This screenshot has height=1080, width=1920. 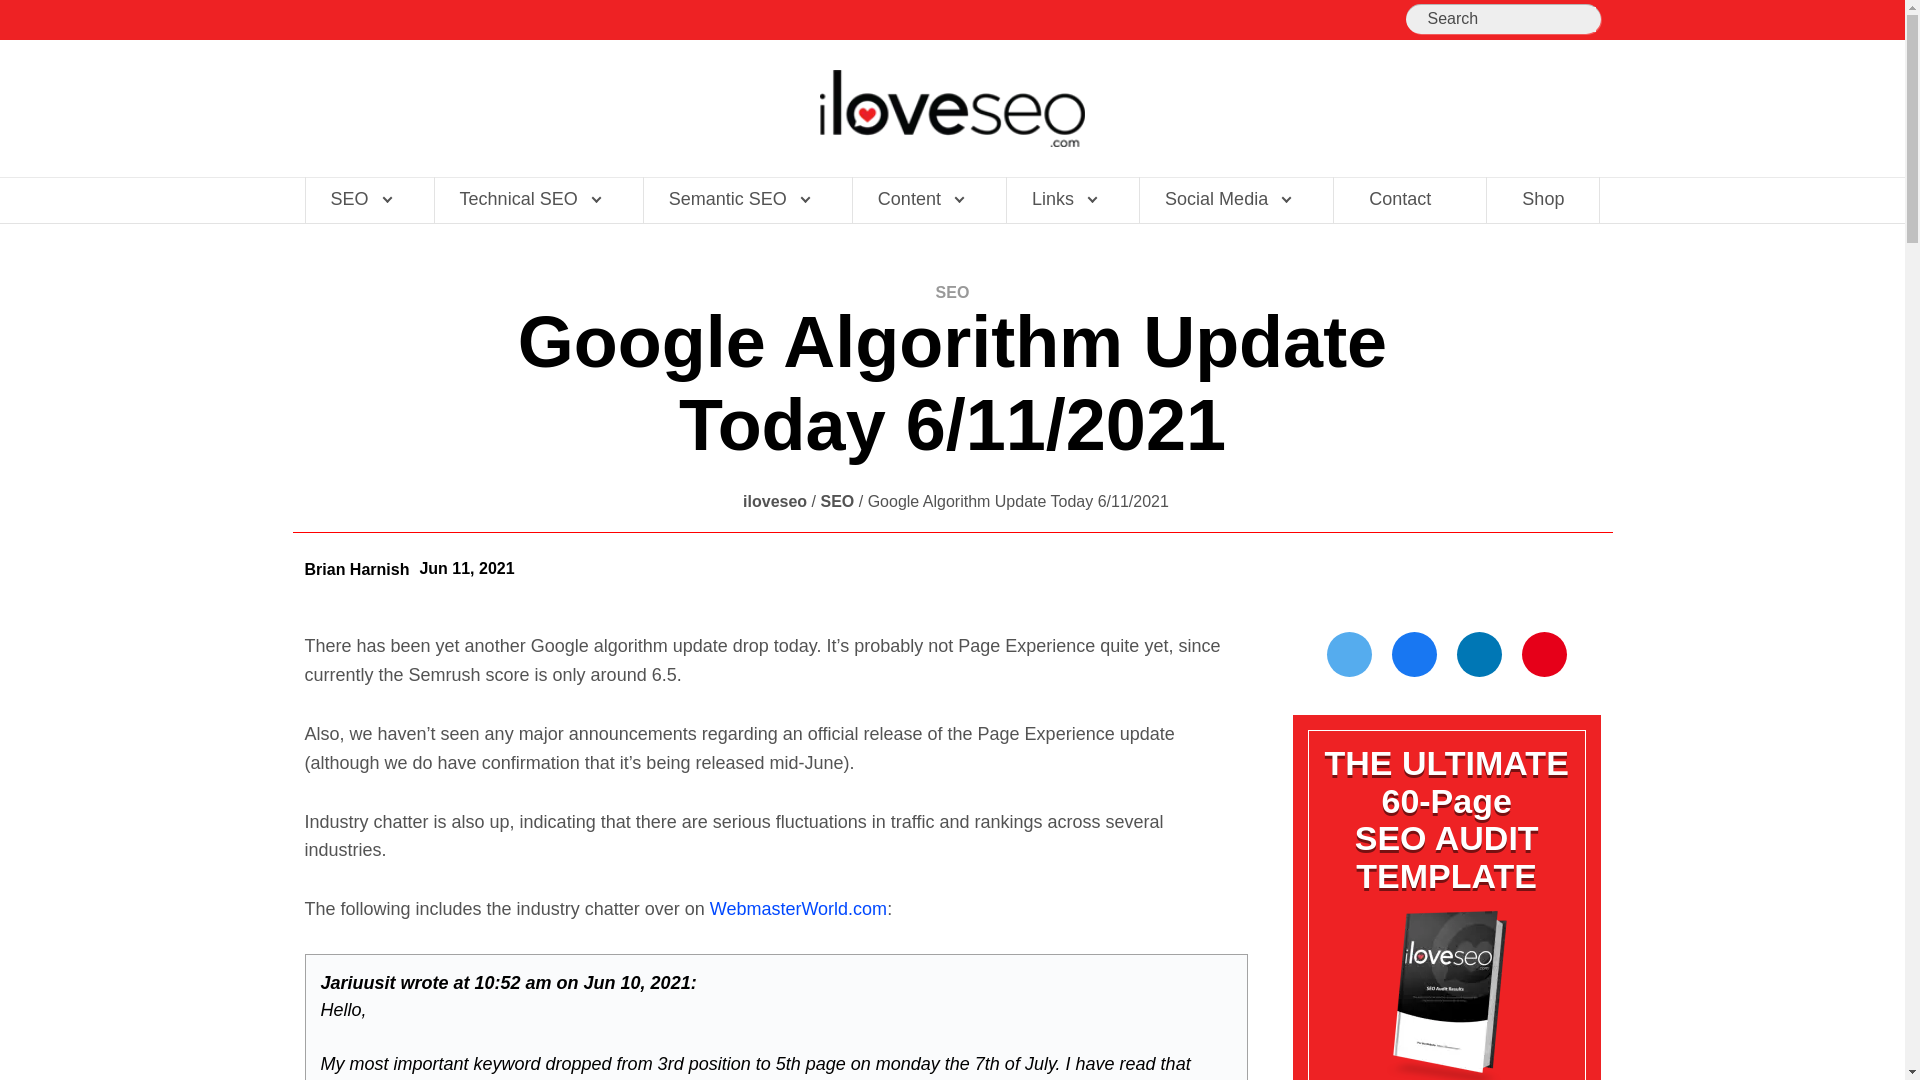 What do you see at coordinates (952, 108) in the screenshot?
I see `The Friendliest Source of Industry News and Information` at bounding box center [952, 108].